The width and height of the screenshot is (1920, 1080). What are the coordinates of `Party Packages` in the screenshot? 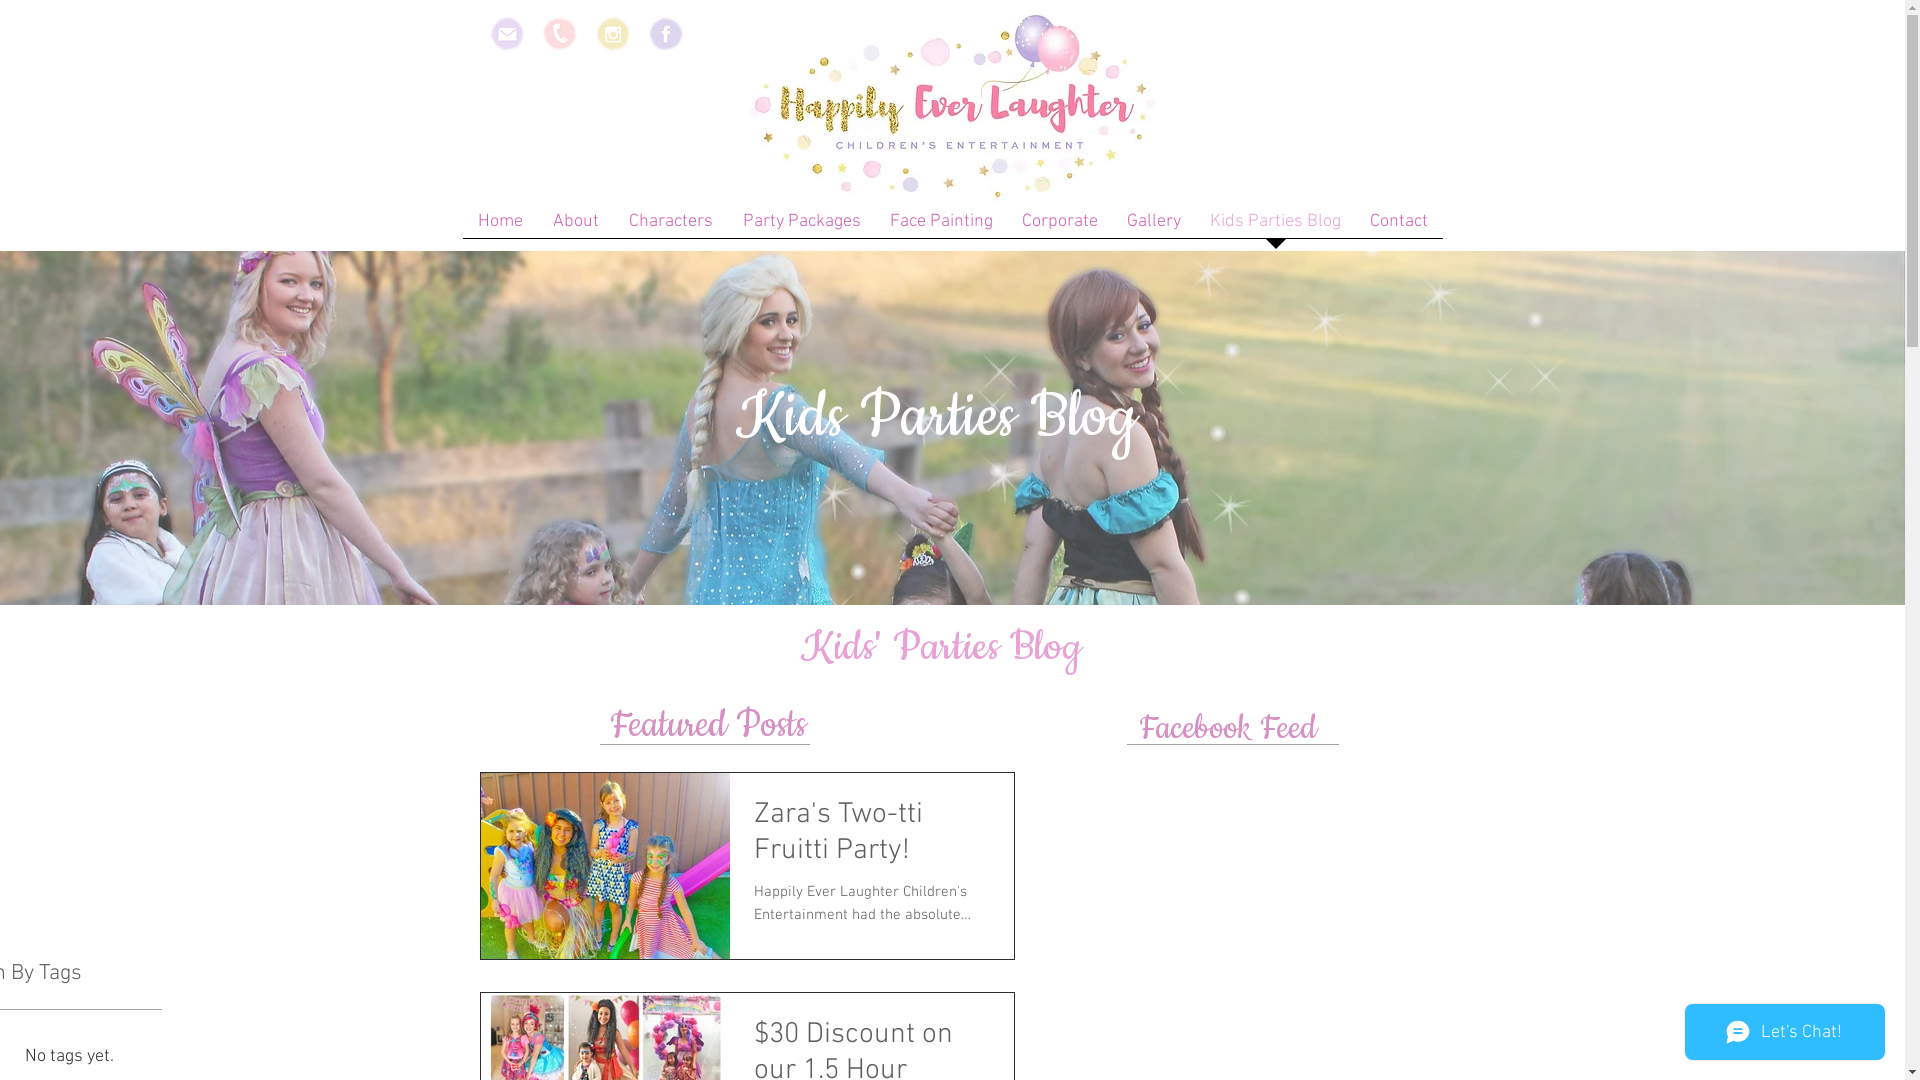 It's located at (802, 228).